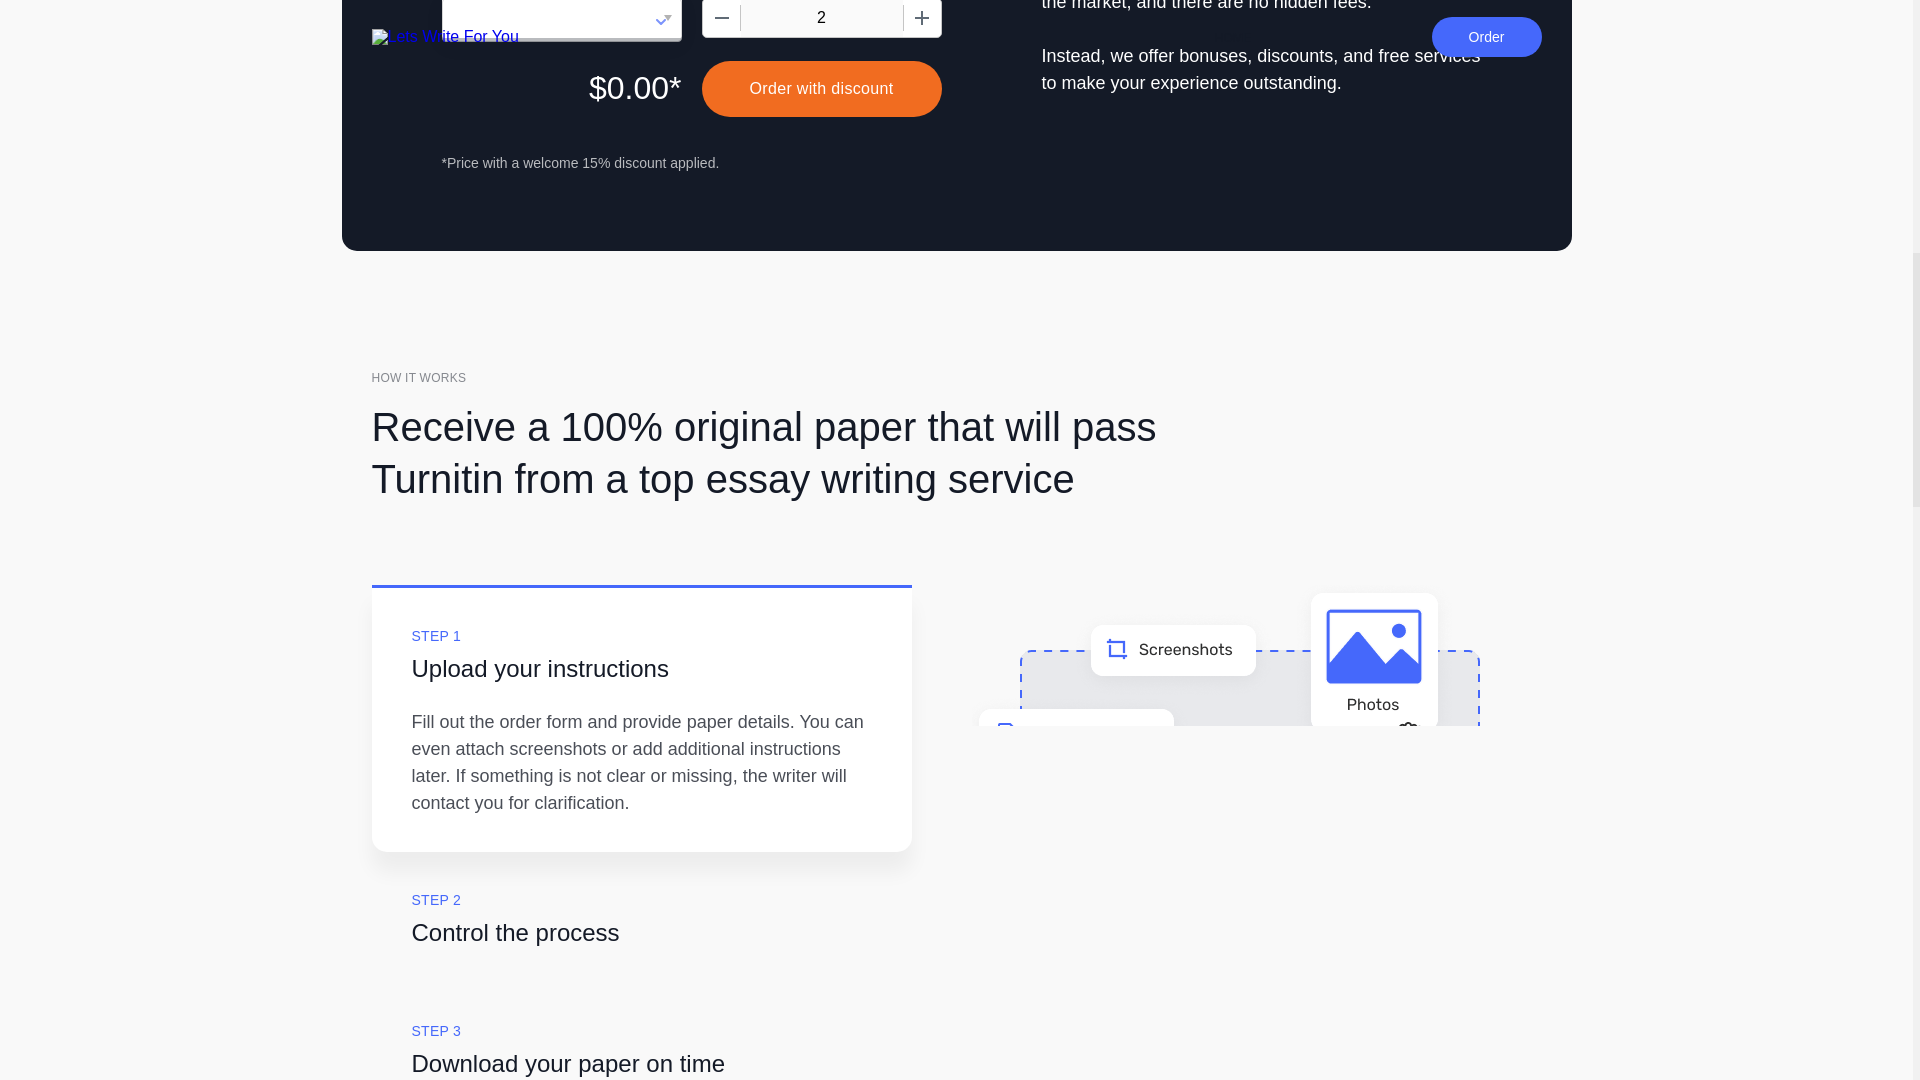 The width and height of the screenshot is (1920, 1080). I want to click on Decrease, so click(720, 18).